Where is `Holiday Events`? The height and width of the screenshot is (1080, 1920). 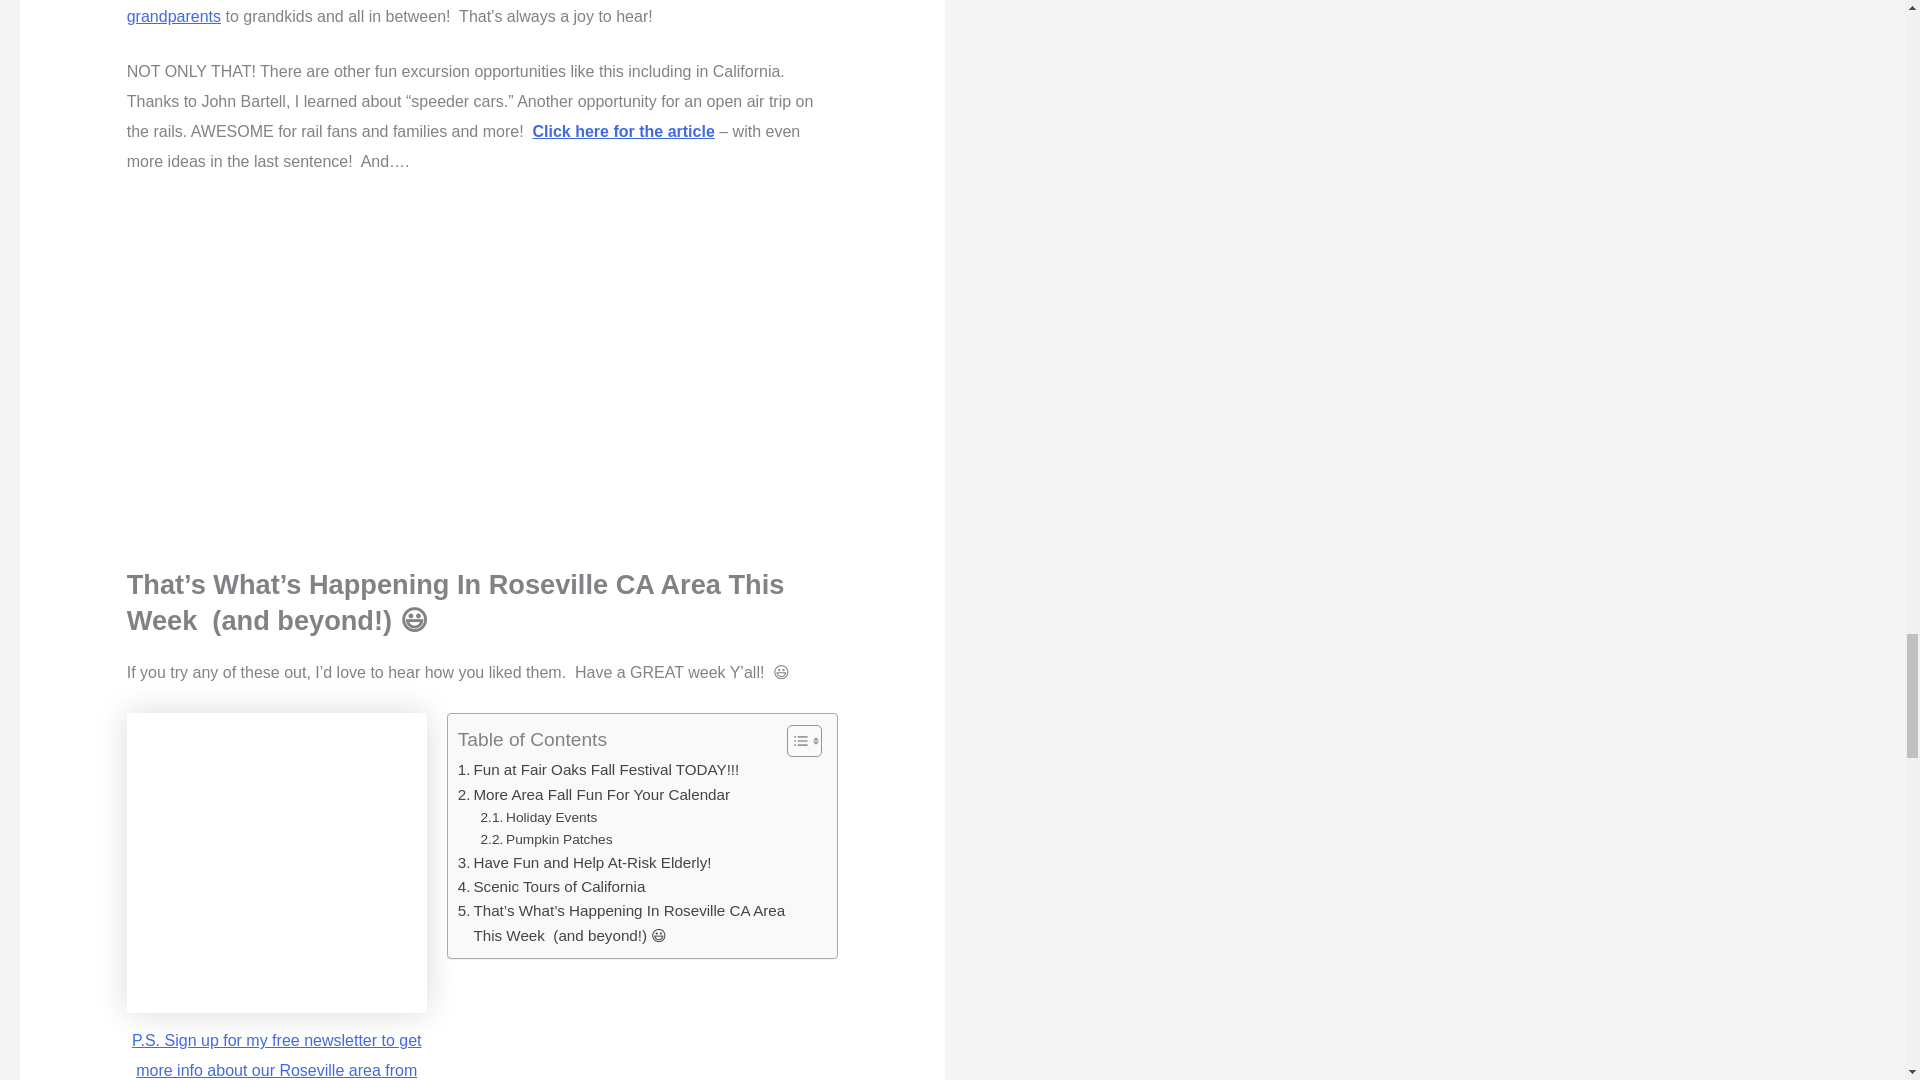 Holiday Events is located at coordinates (539, 818).